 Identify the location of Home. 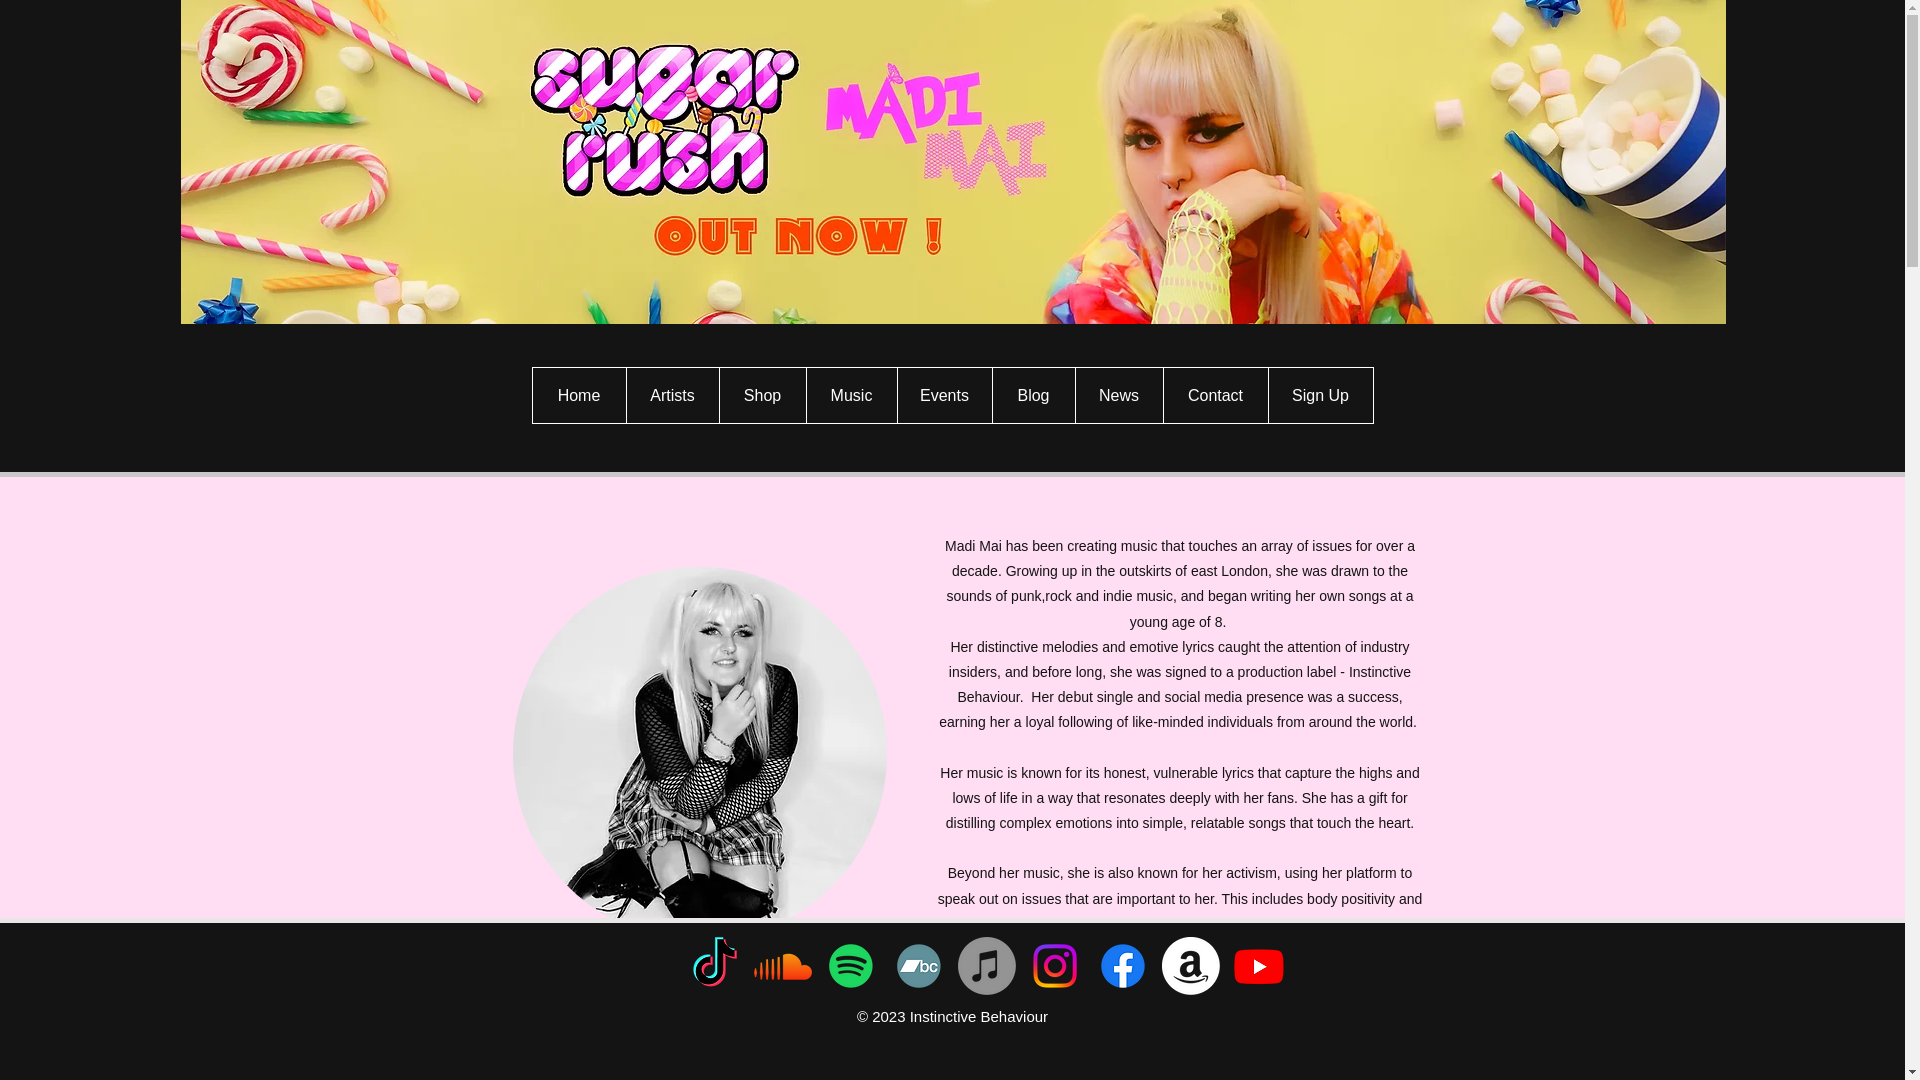
(578, 396).